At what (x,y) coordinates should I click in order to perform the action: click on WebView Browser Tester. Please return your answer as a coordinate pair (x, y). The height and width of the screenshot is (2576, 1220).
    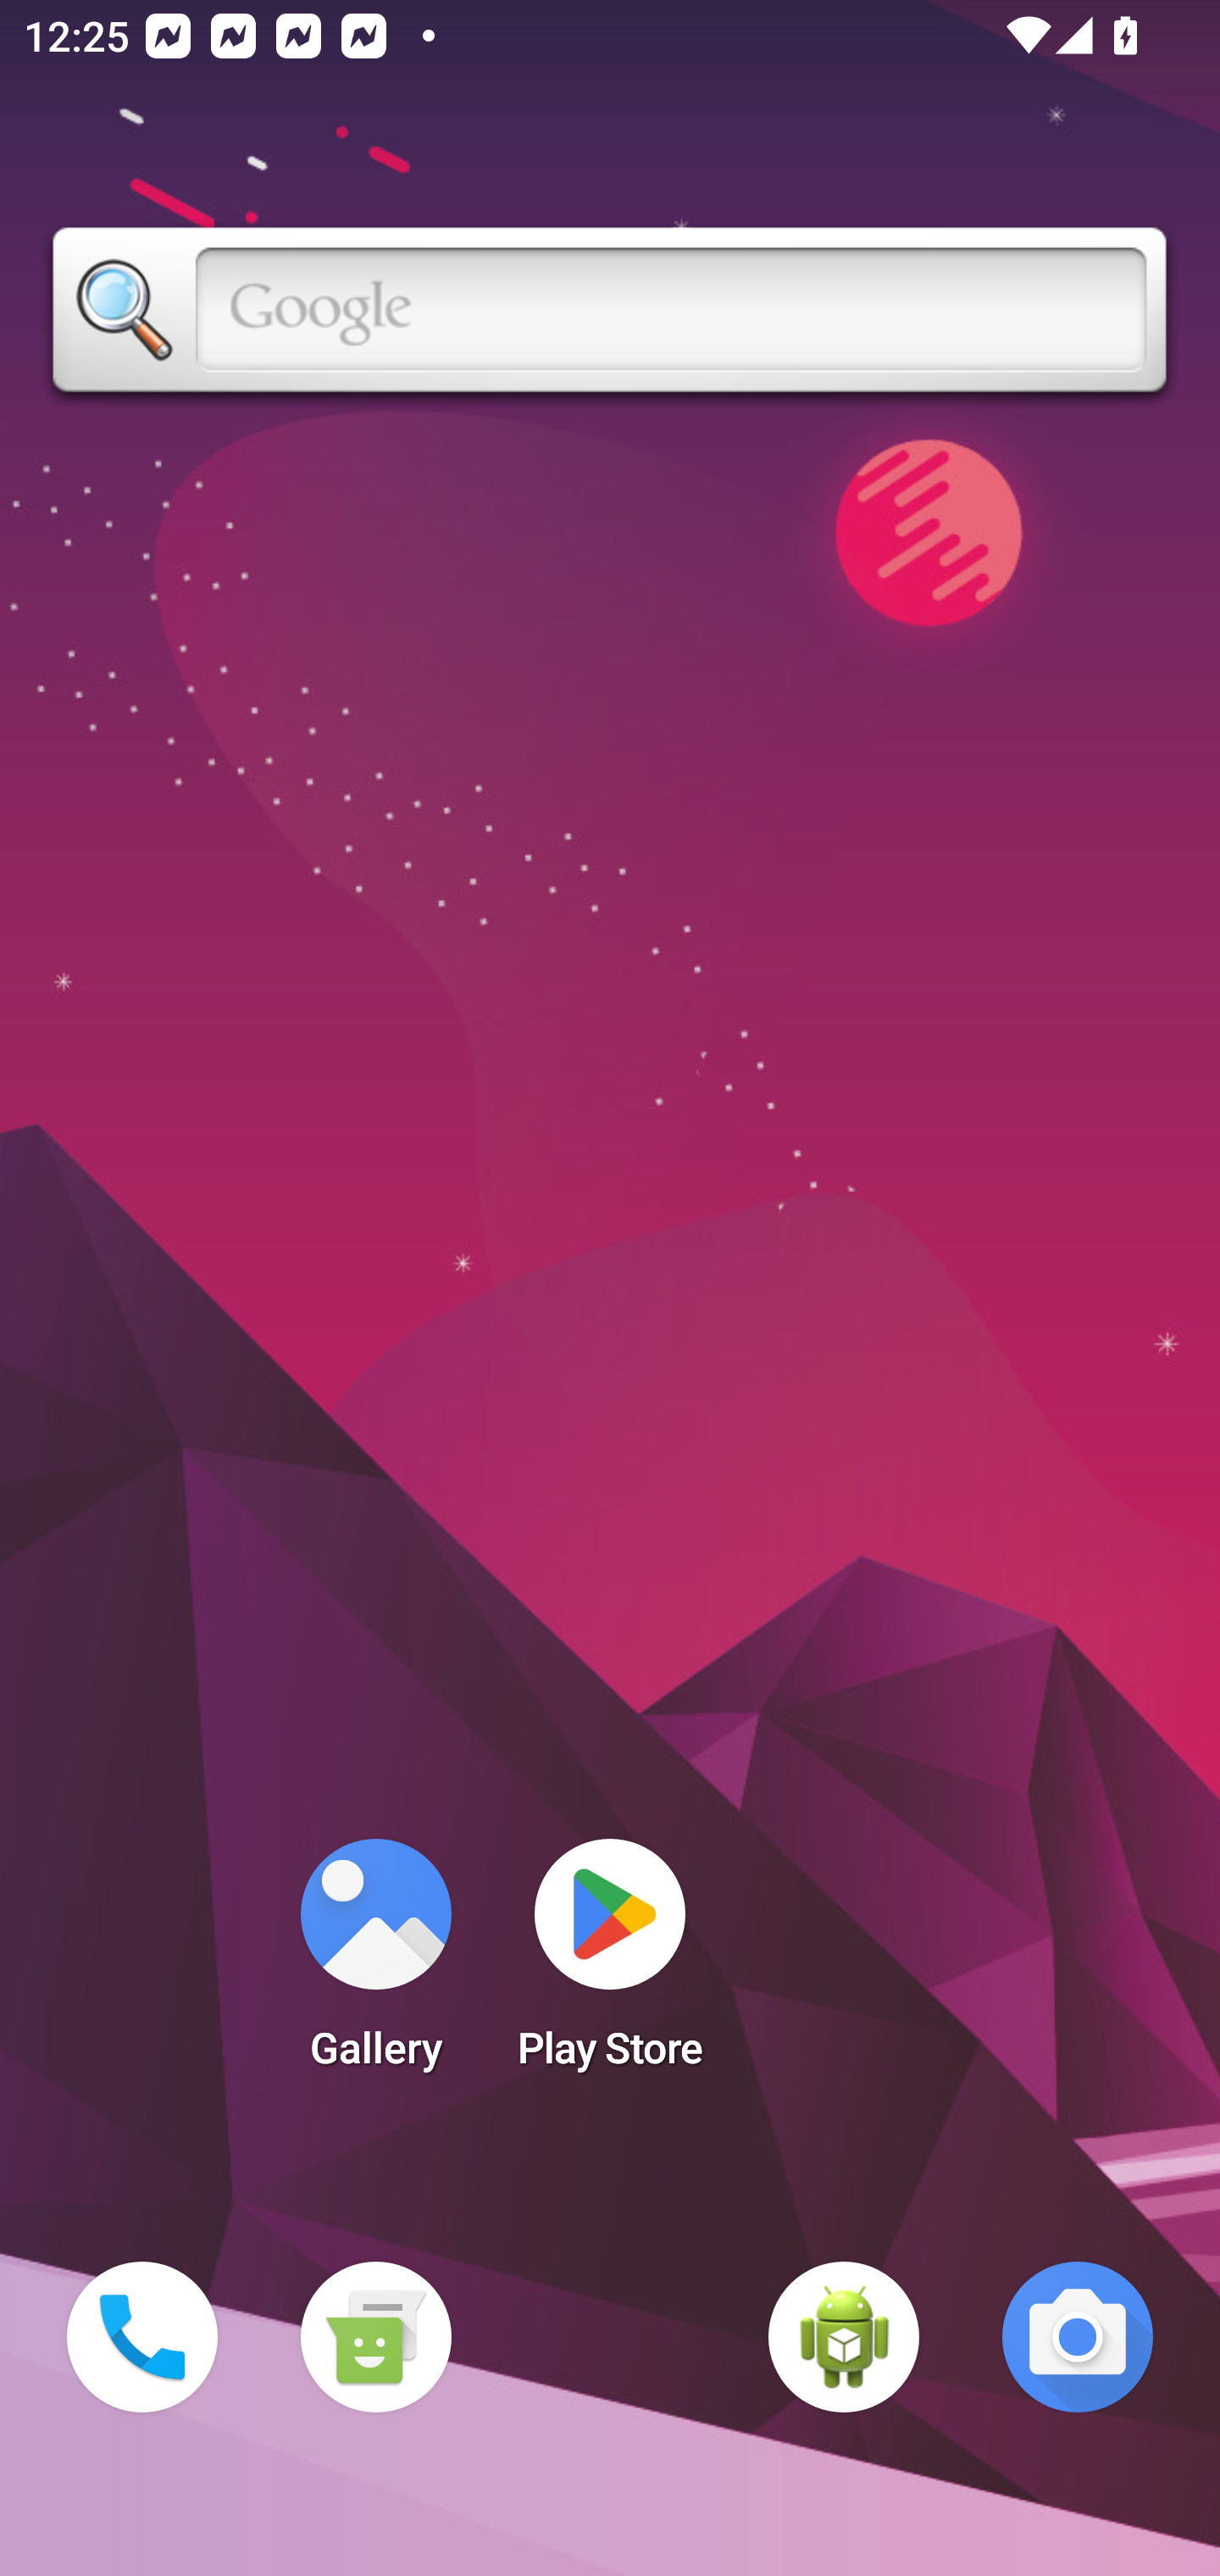
    Looking at the image, I should click on (844, 2337).